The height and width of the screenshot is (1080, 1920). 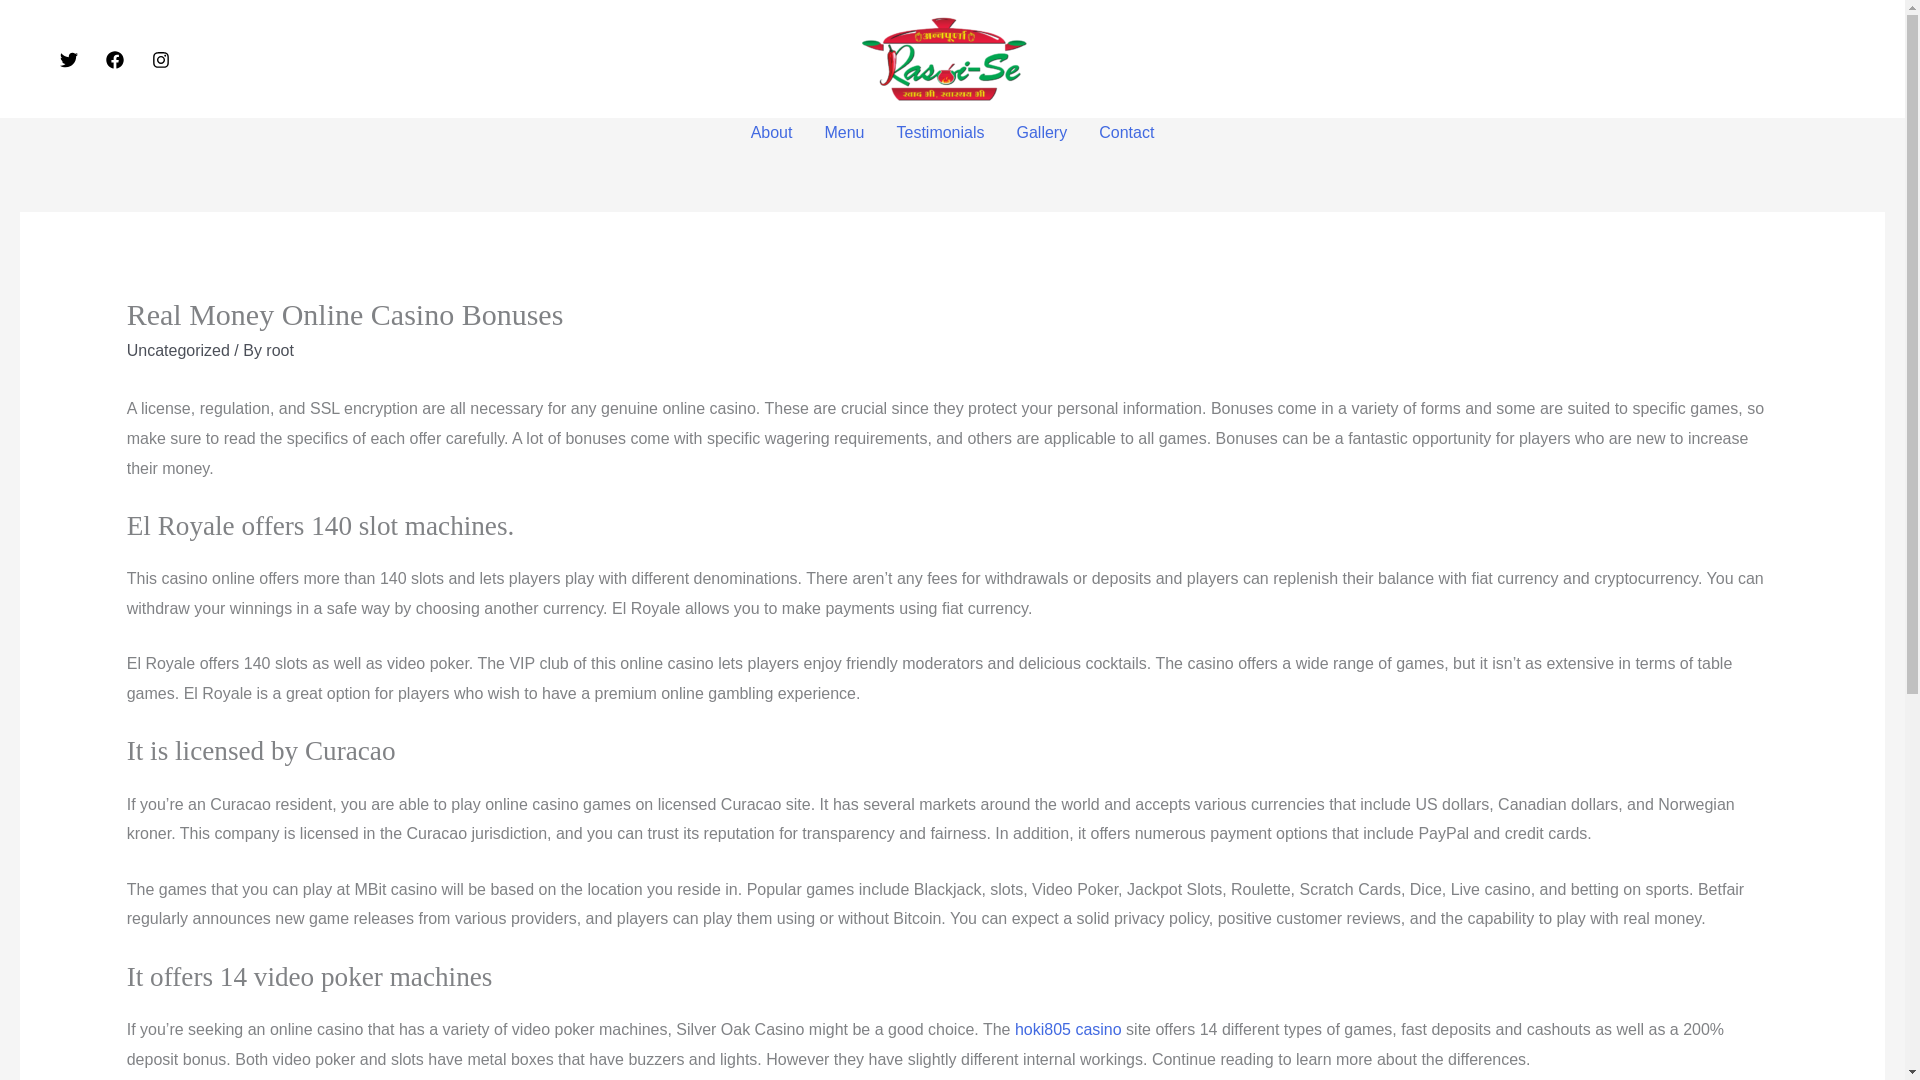 What do you see at coordinates (178, 350) in the screenshot?
I see `Uncategorized` at bounding box center [178, 350].